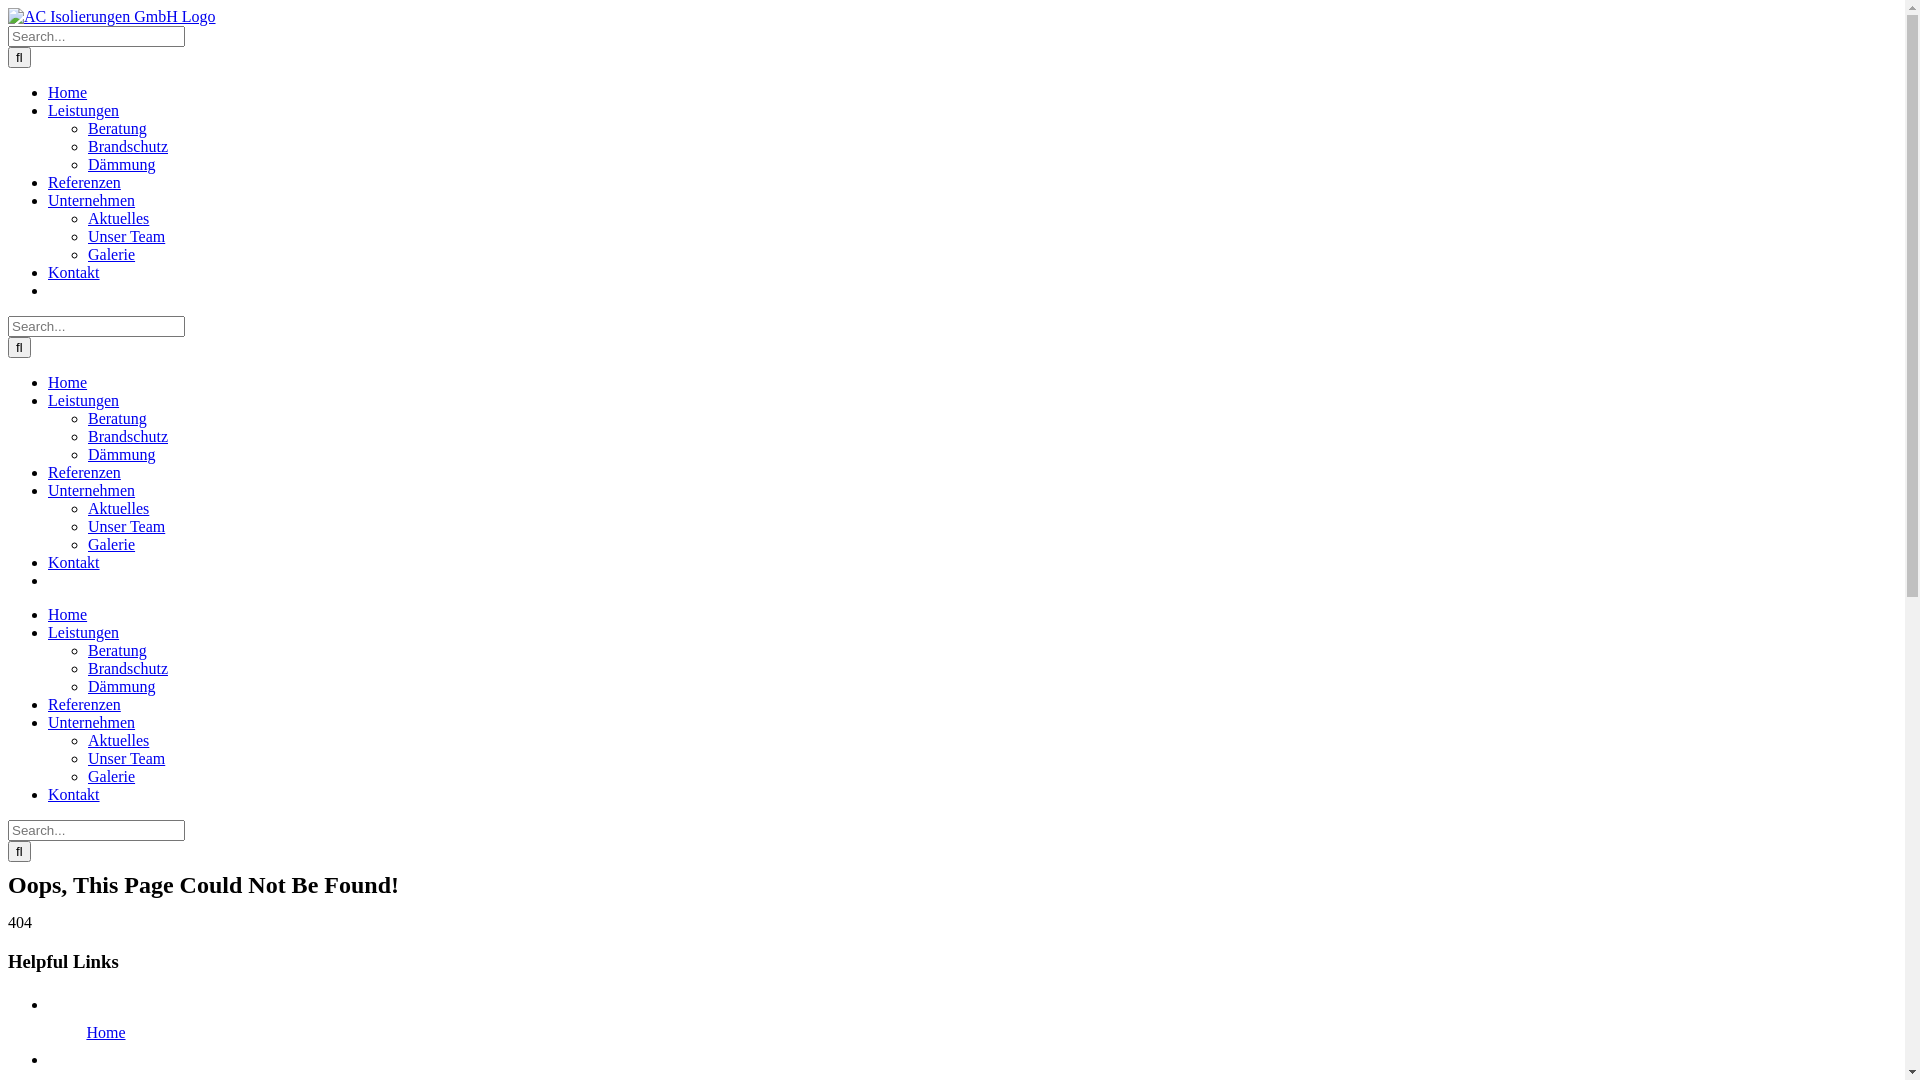 Image resolution: width=1920 pixels, height=1080 pixels. What do you see at coordinates (118, 218) in the screenshot?
I see `Aktuelles` at bounding box center [118, 218].